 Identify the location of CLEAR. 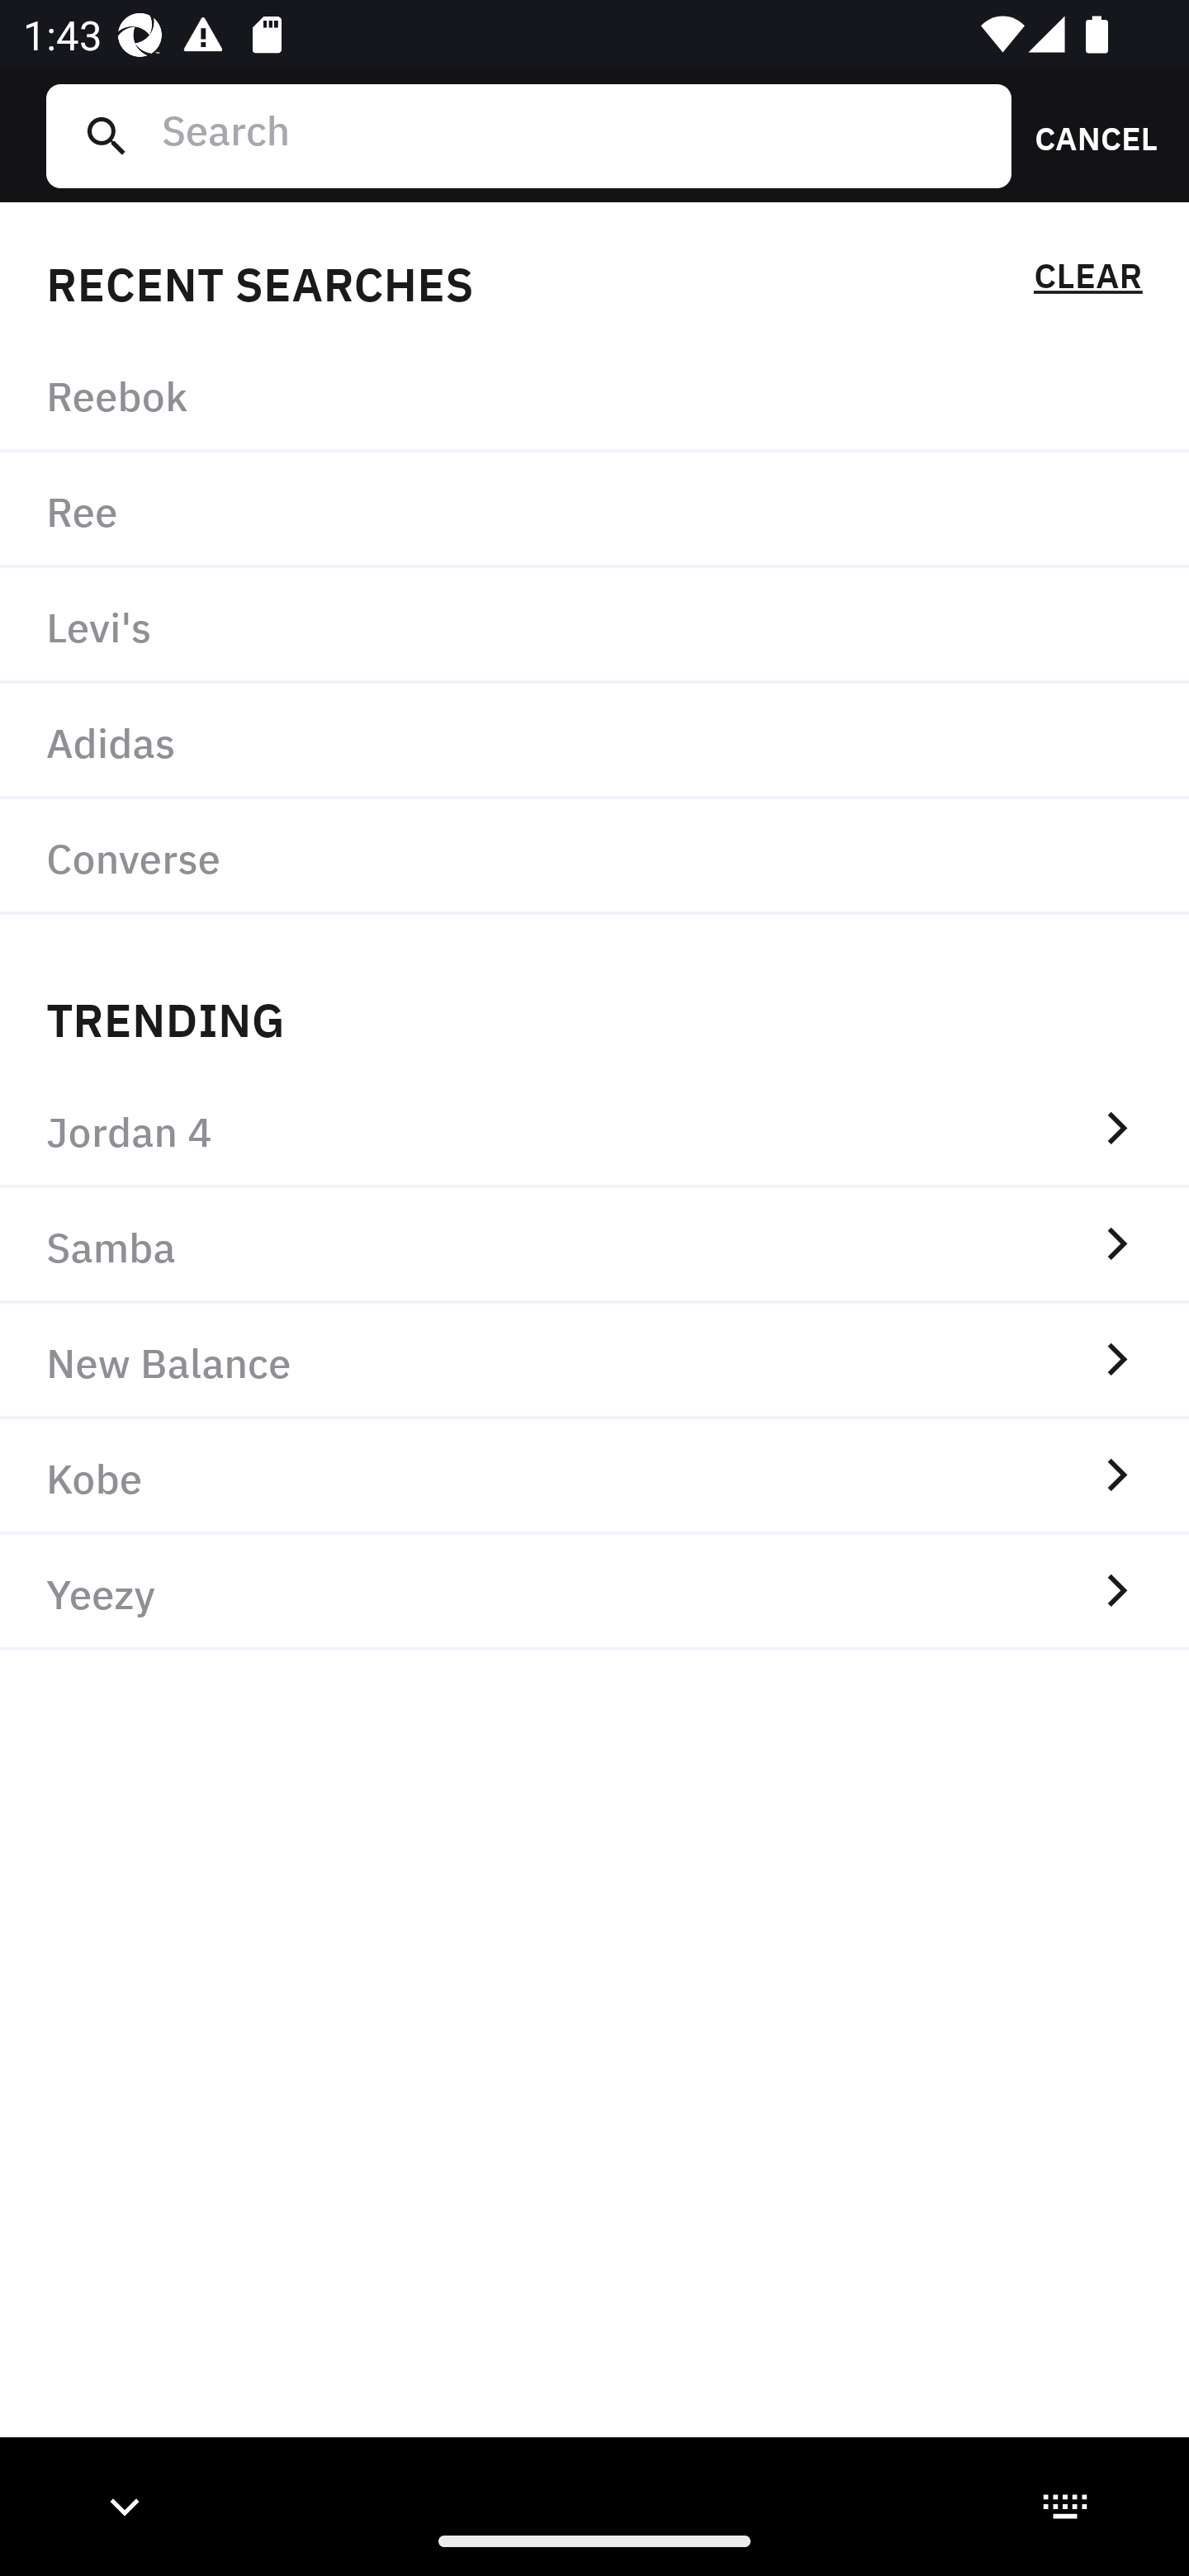
(1087, 281).